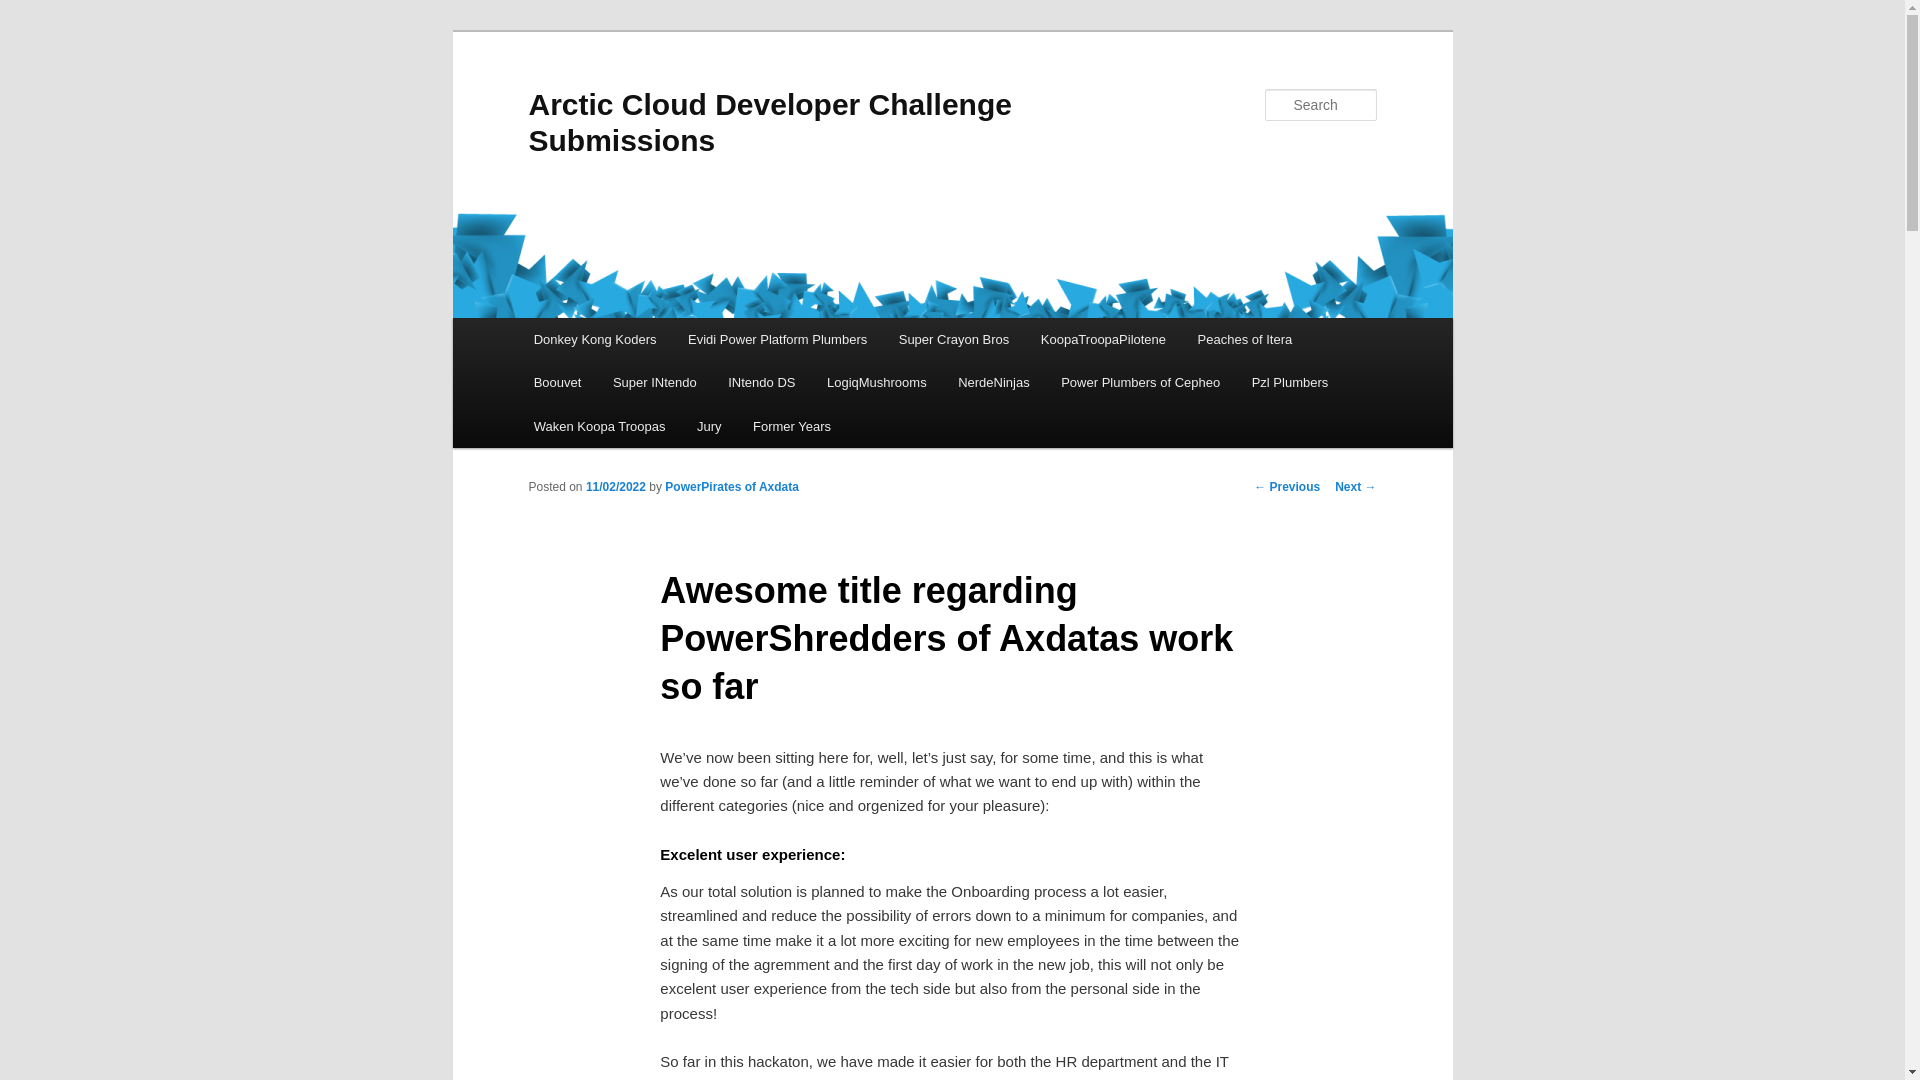  What do you see at coordinates (558, 382) in the screenshot?
I see `Boouvet` at bounding box center [558, 382].